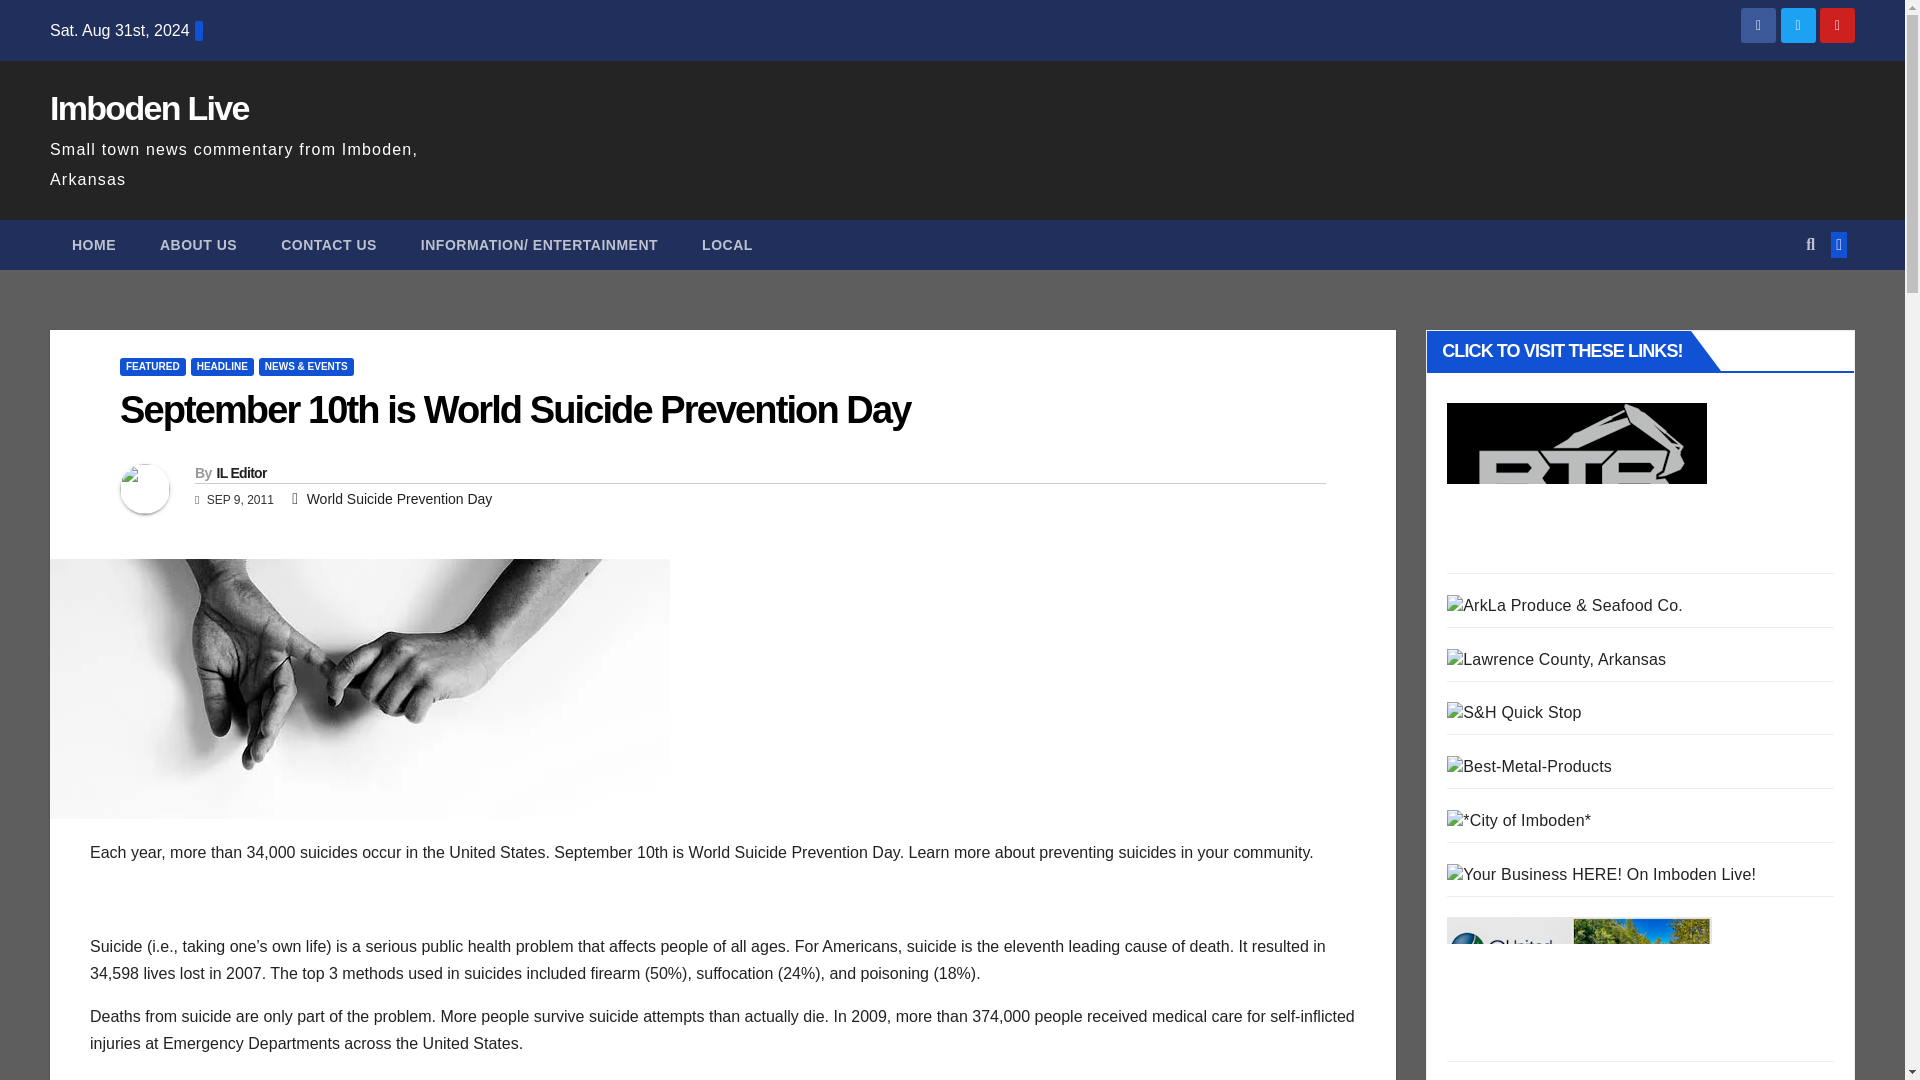  Describe the element at coordinates (198, 245) in the screenshot. I see `ABOUT US` at that location.